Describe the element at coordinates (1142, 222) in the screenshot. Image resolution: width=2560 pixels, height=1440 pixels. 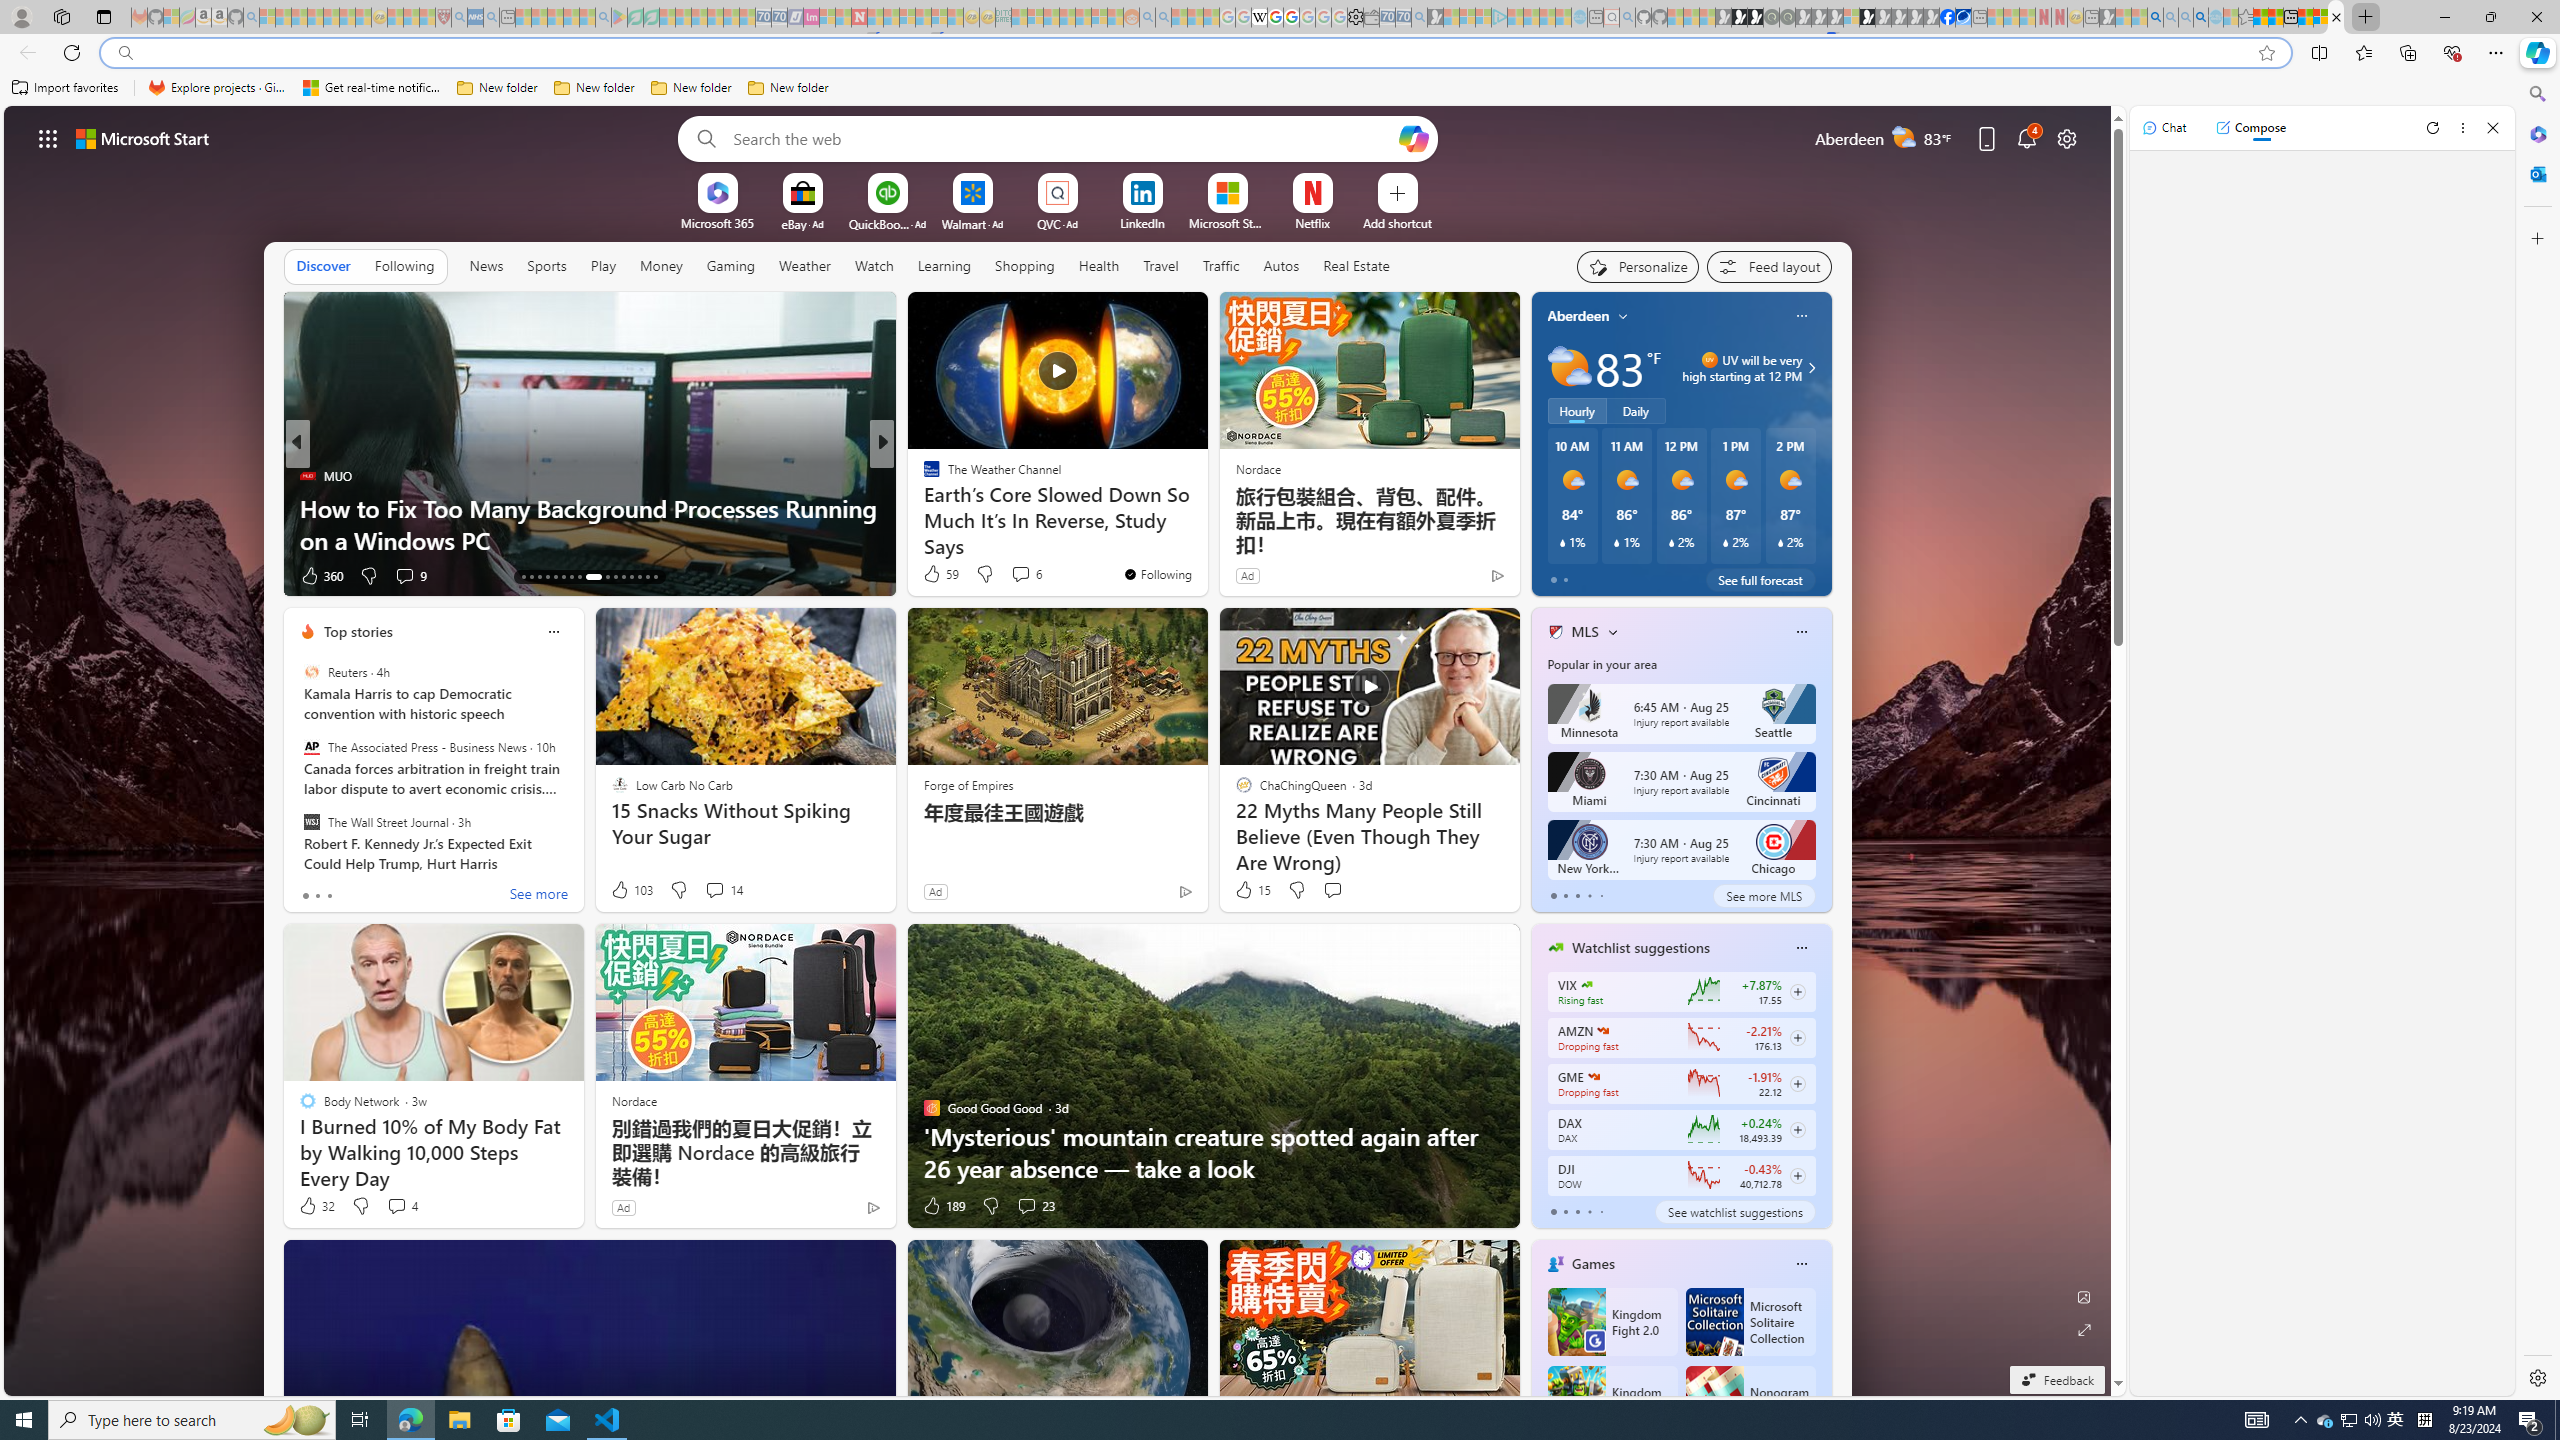
I see `LinkedIn` at that location.